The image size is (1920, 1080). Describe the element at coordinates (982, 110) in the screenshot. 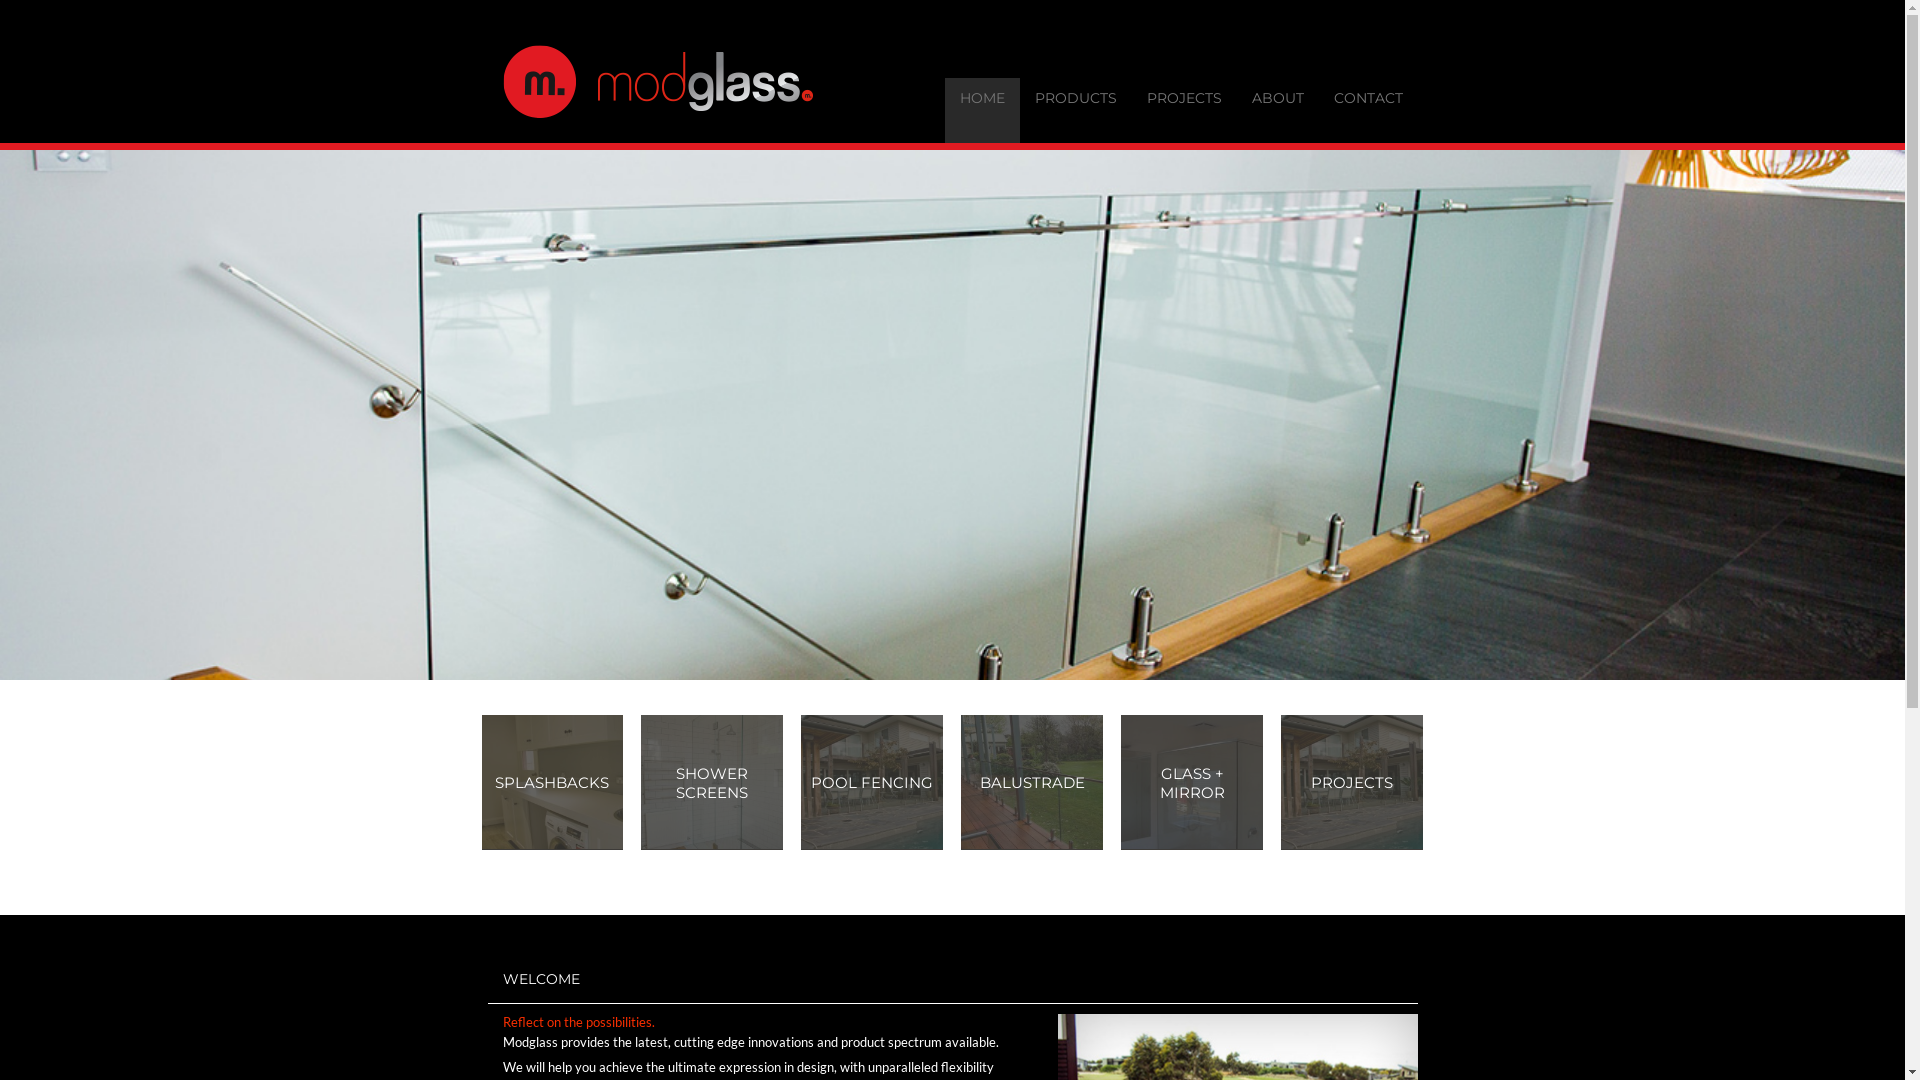

I see `HOME` at that location.